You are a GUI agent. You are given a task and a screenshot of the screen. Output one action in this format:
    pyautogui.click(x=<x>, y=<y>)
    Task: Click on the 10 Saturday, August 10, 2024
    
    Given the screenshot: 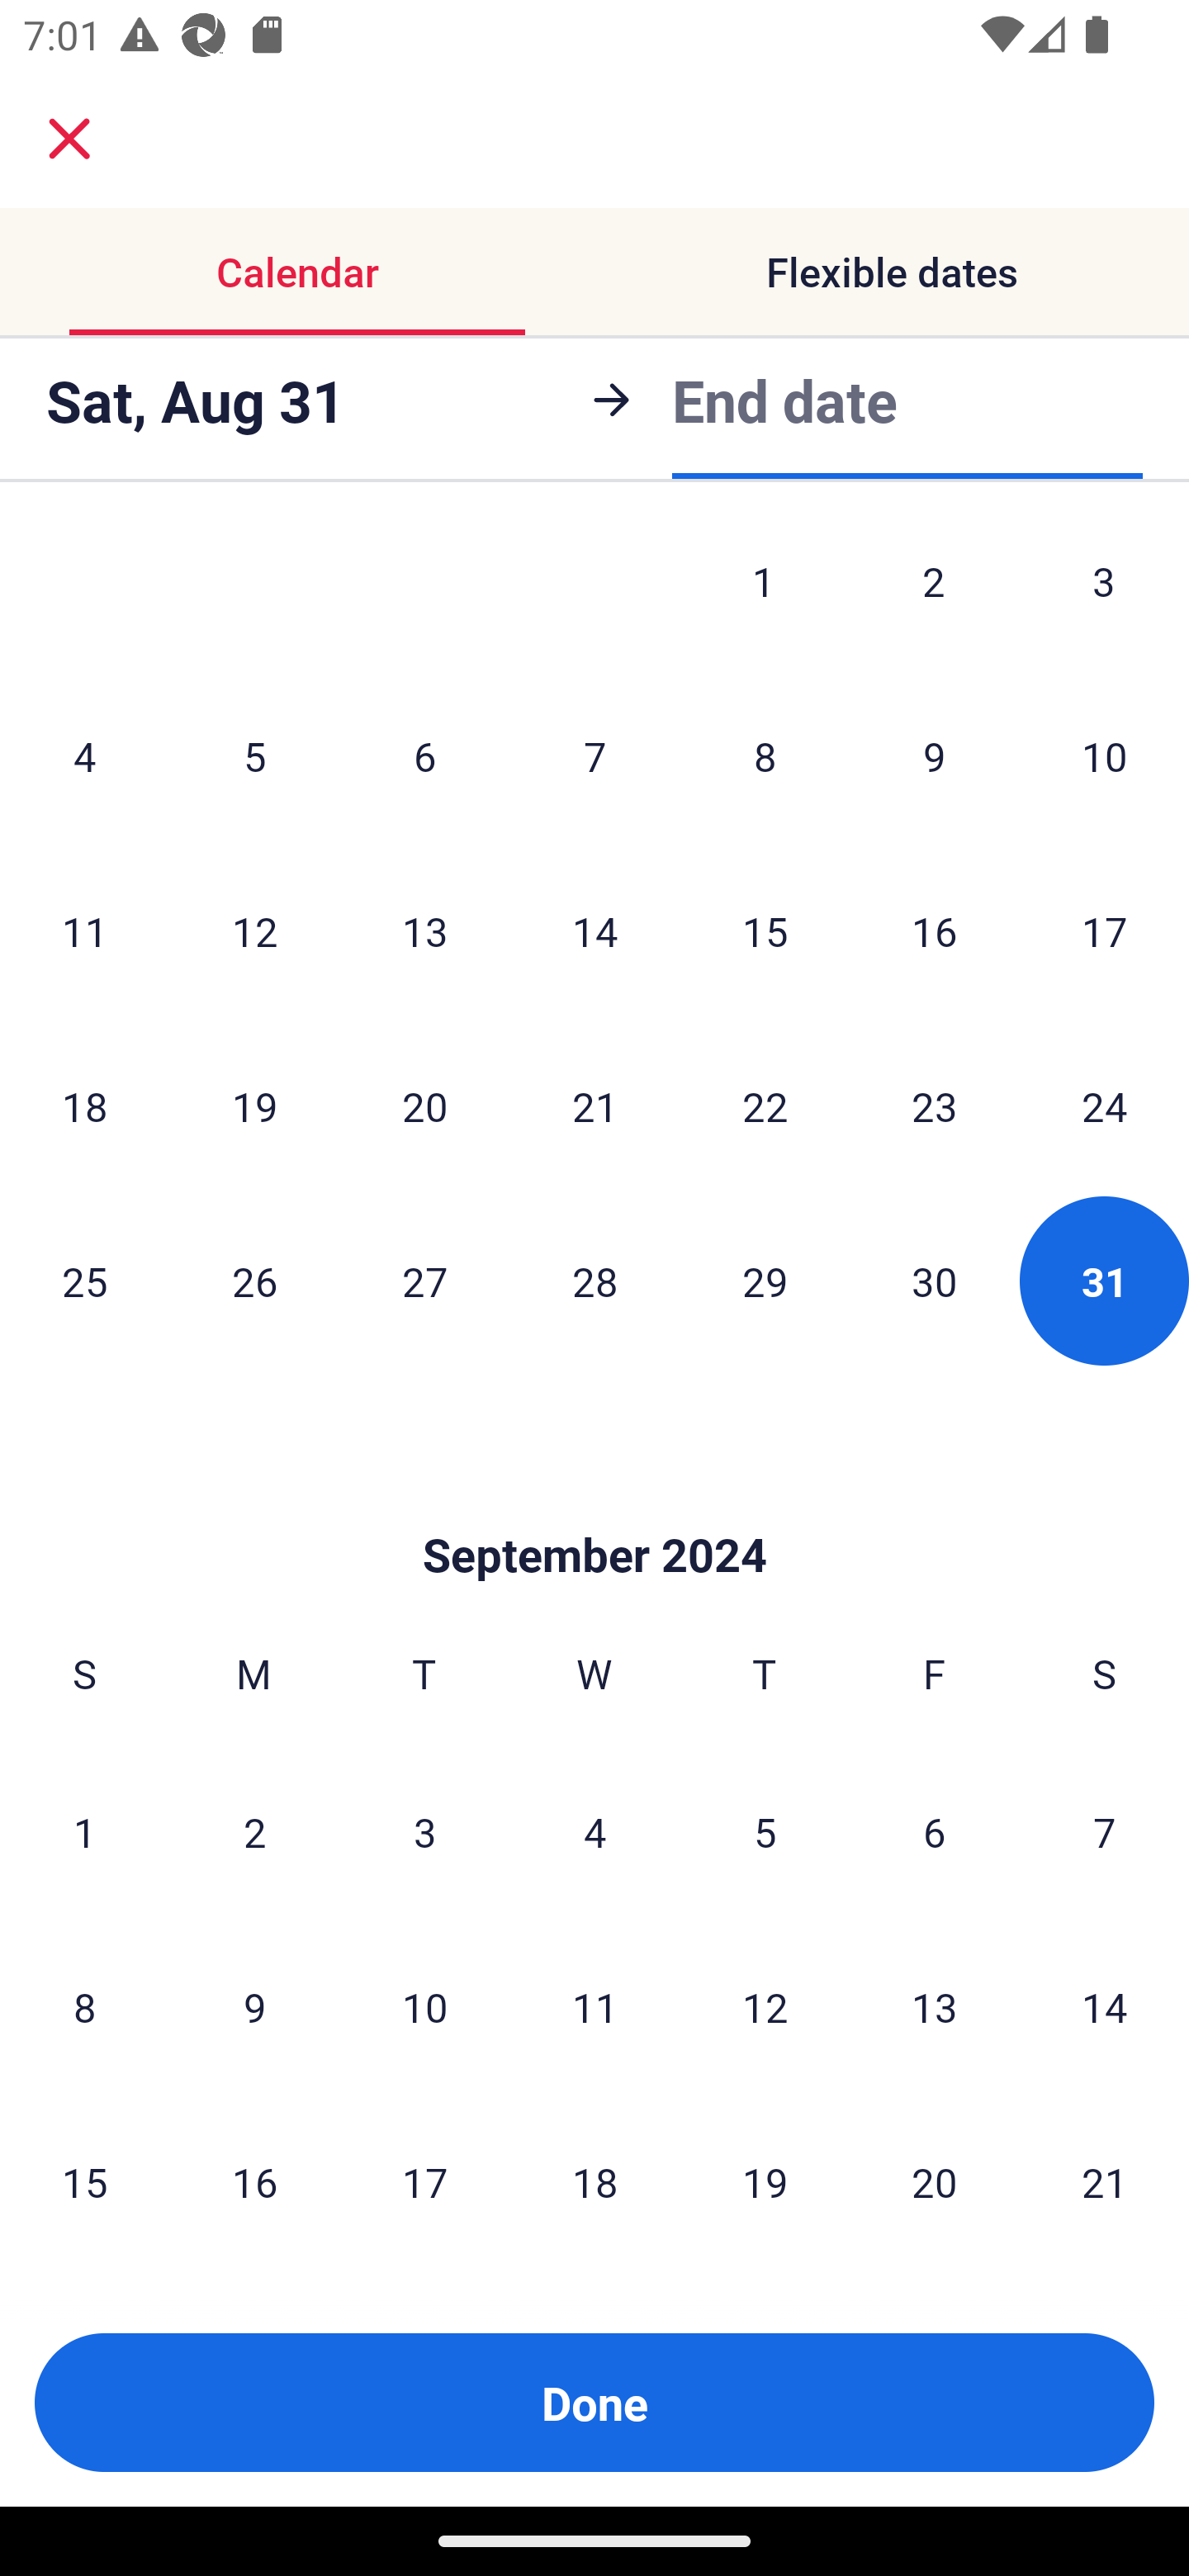 What is the action you would take?
    pyautogui.click(x=1105, y=756)
    